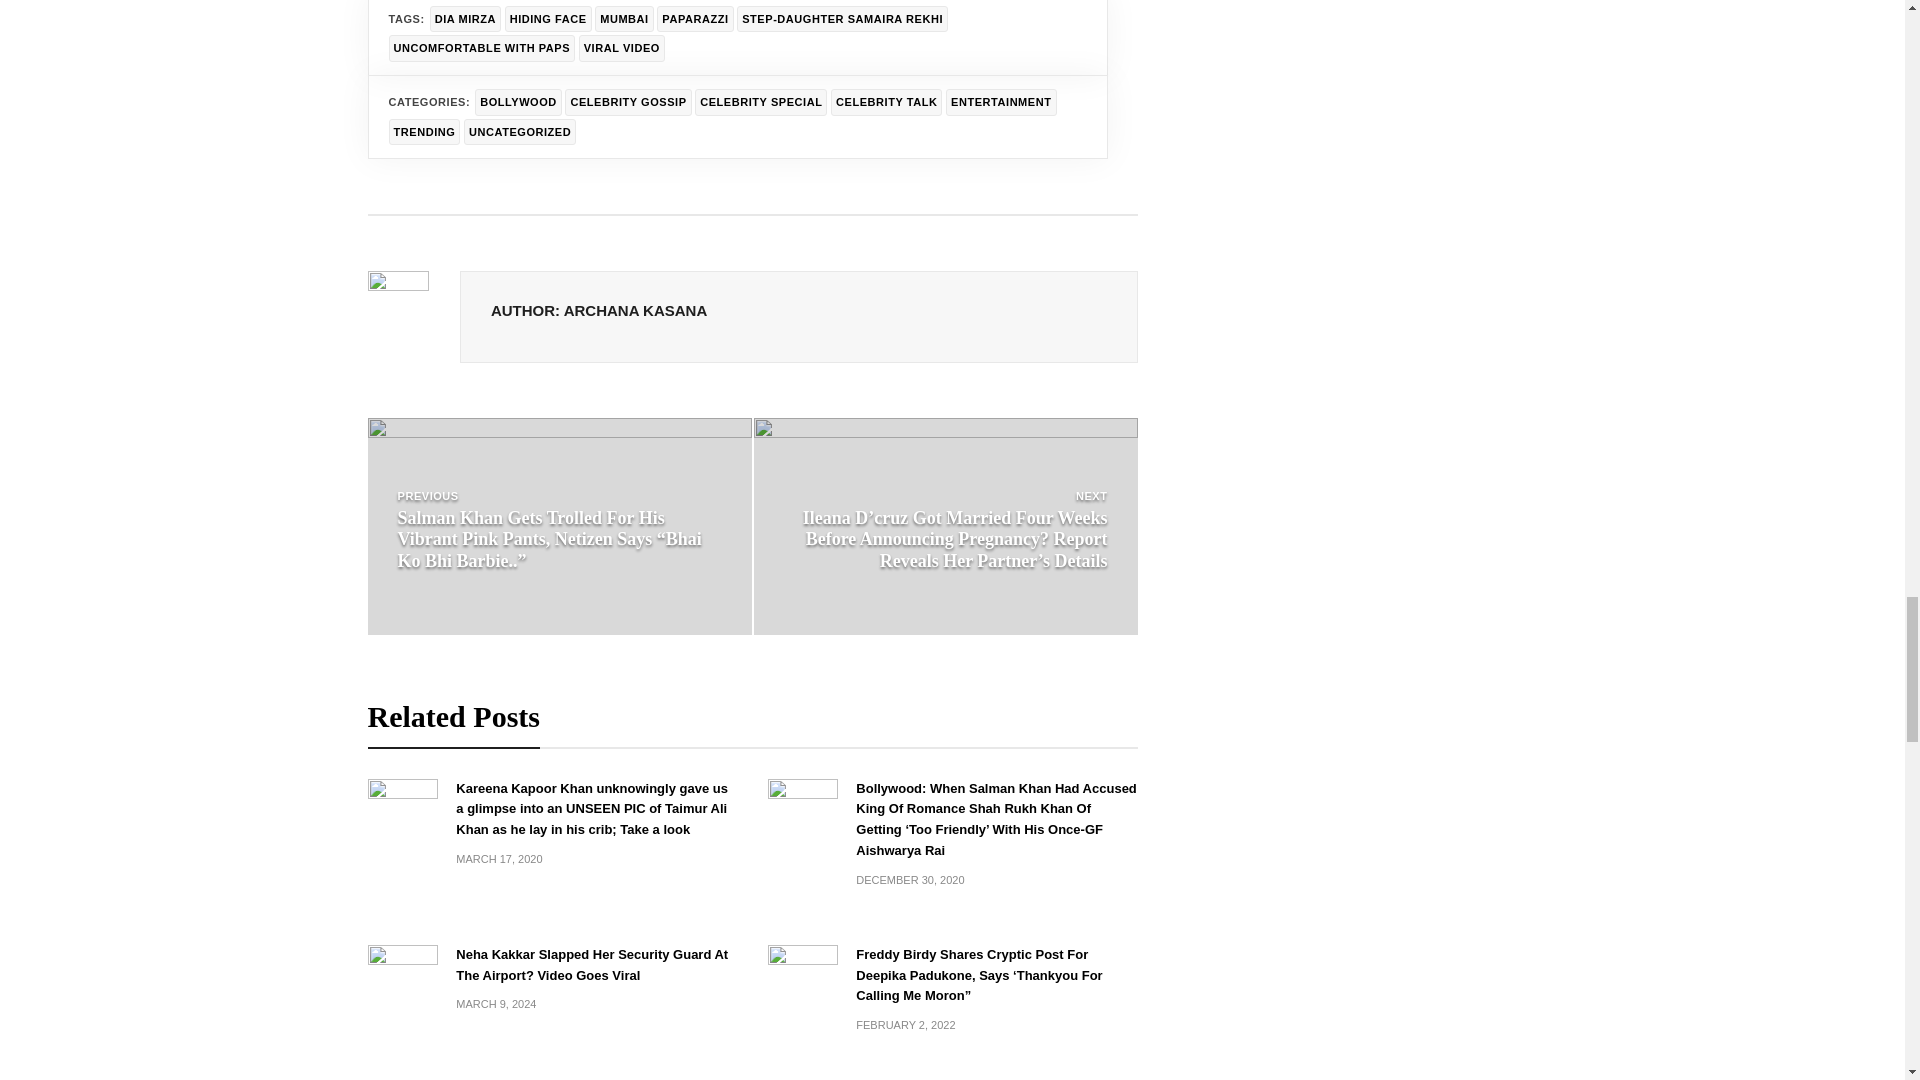  What do you see at coordinates (480, 48) in the screenshot?
I see `UNCOMFORTABLE WITH PAPS` at bounding box center [480, 48].